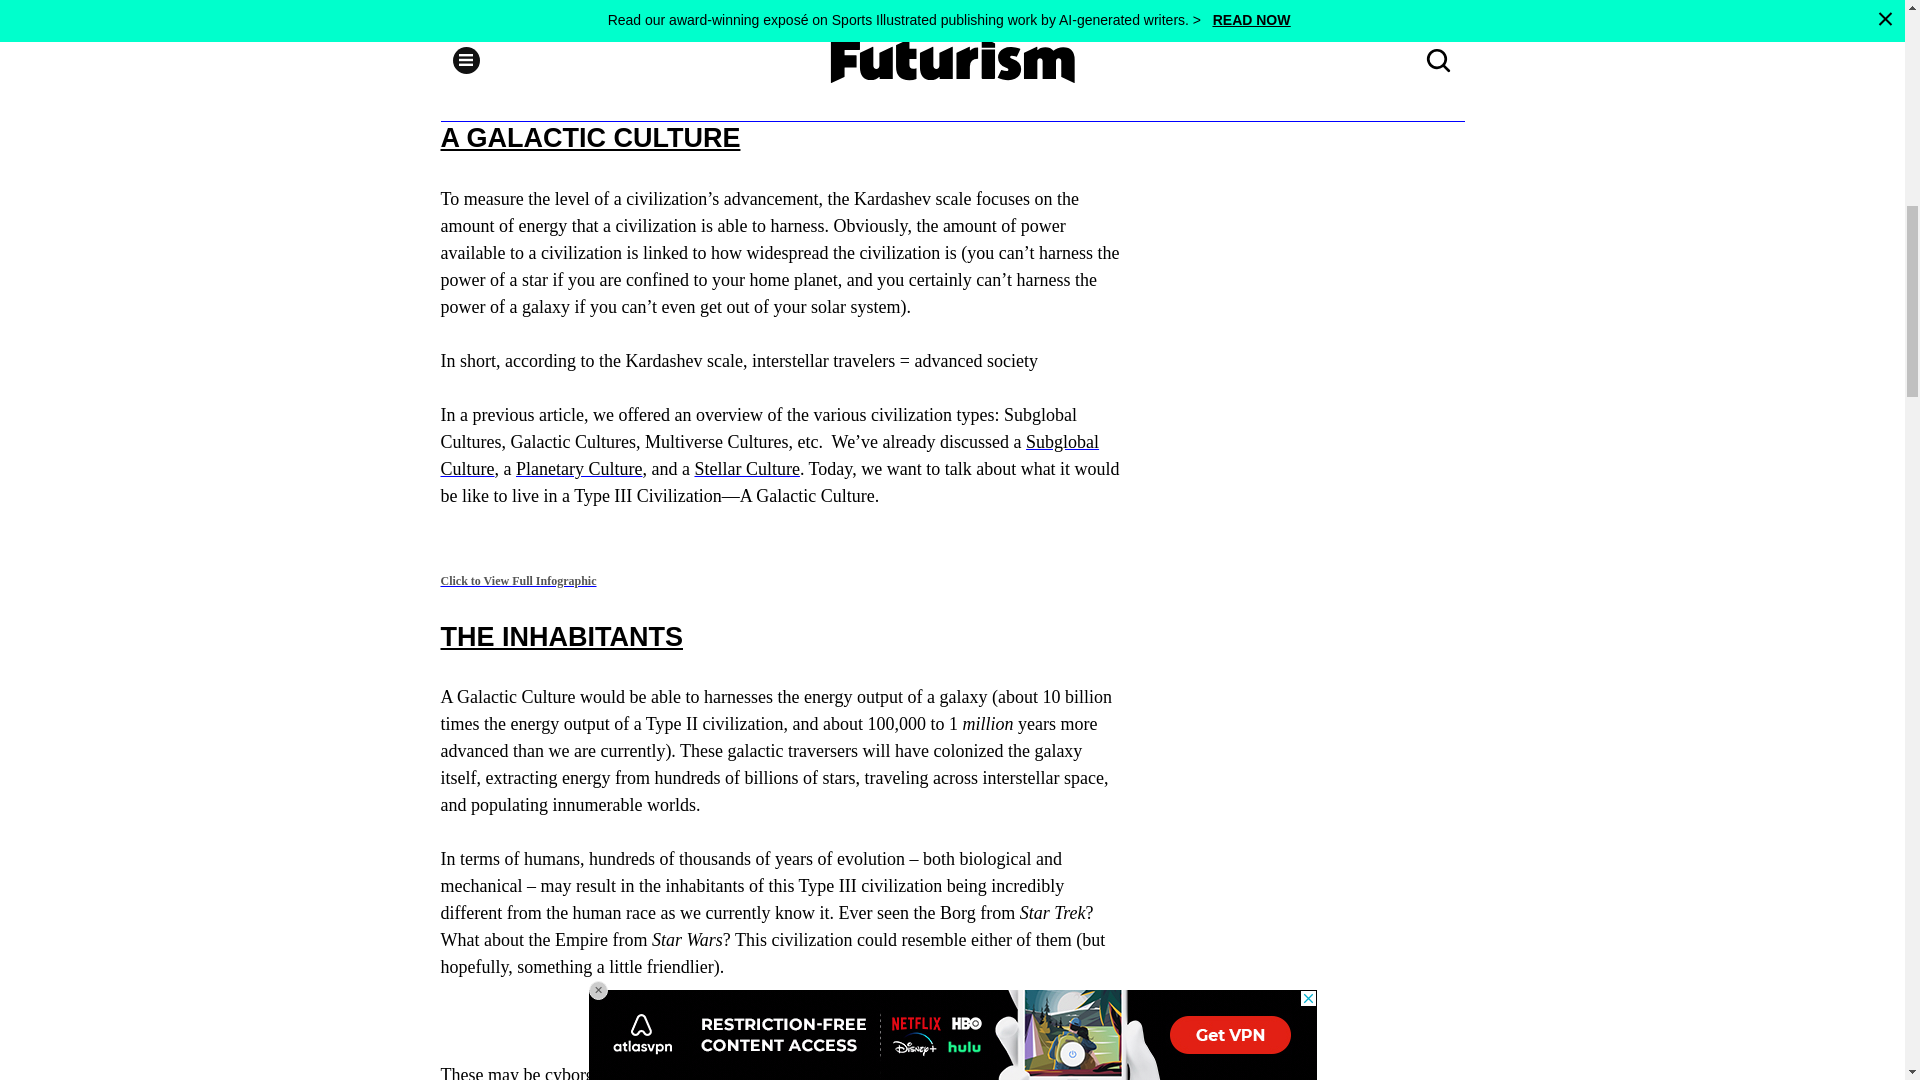  I want to click on cybernetic organism, so click(704, 1072).